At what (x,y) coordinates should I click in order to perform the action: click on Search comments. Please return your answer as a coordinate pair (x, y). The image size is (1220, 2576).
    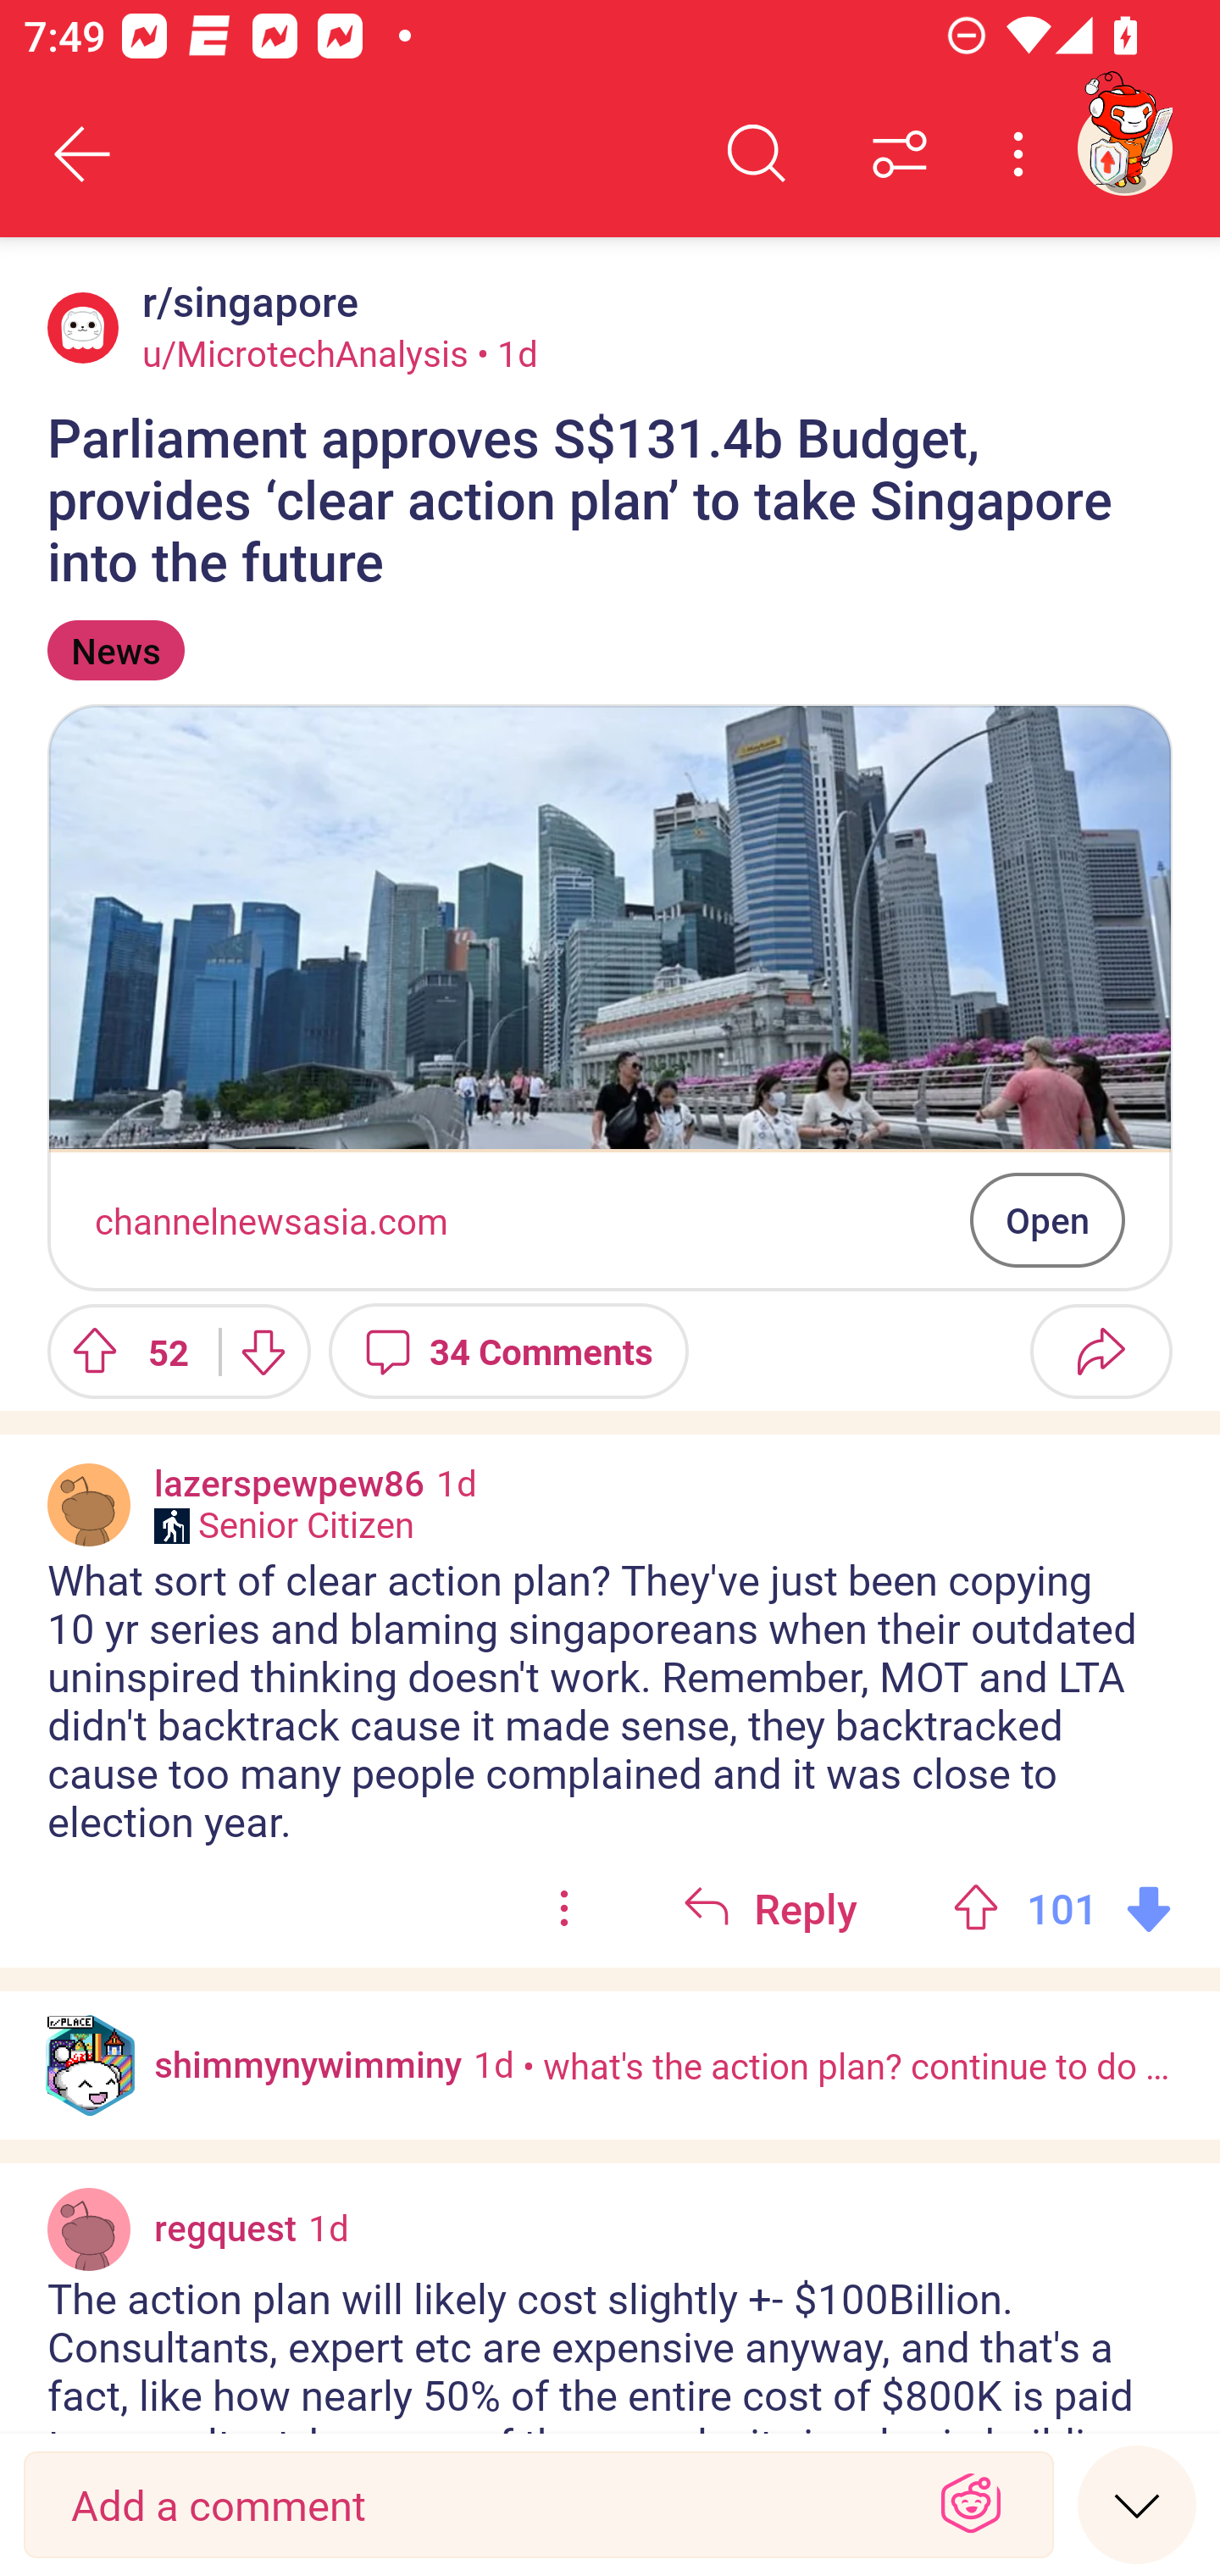
    Looking at the image, I should click on (757, 154).